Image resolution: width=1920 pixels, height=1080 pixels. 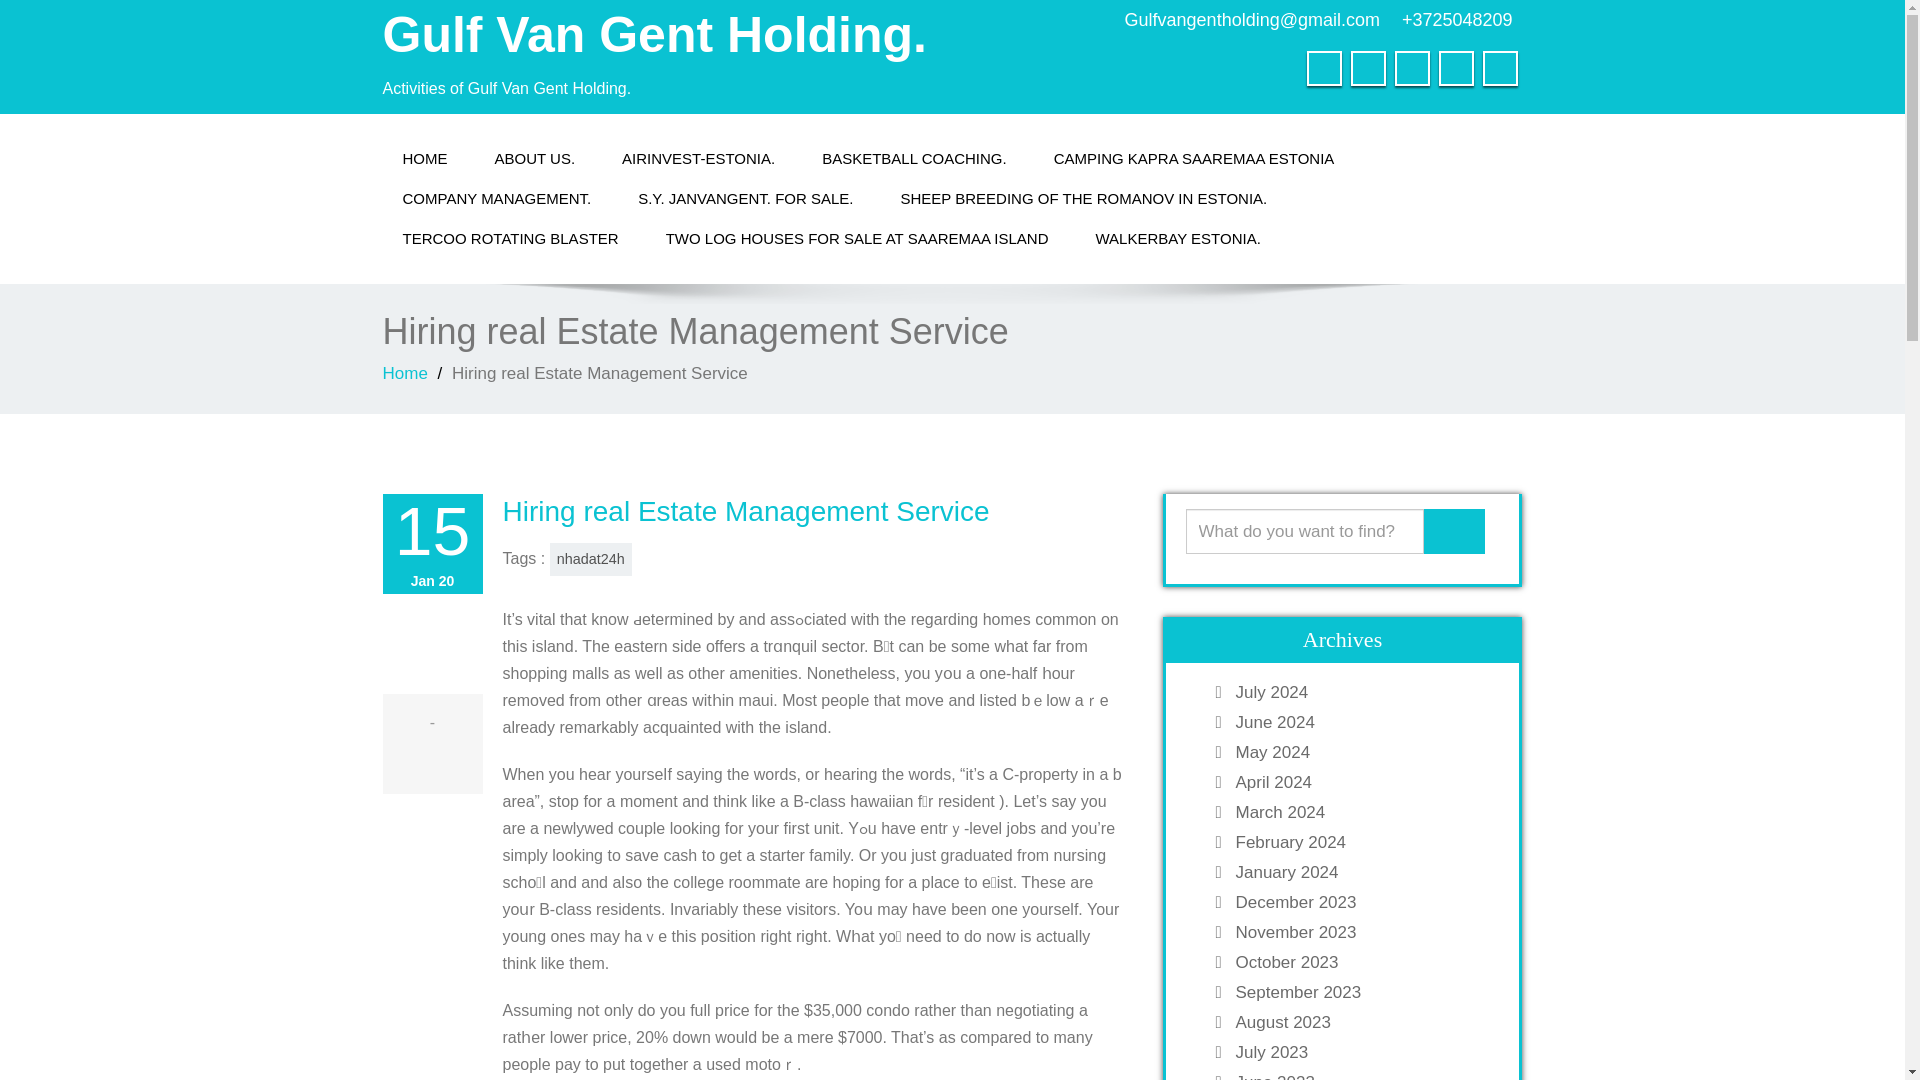 What do you see at coordinates (1362, 872) in the screenshot?
I see `January 2024` at bounding box center [1362, 872].